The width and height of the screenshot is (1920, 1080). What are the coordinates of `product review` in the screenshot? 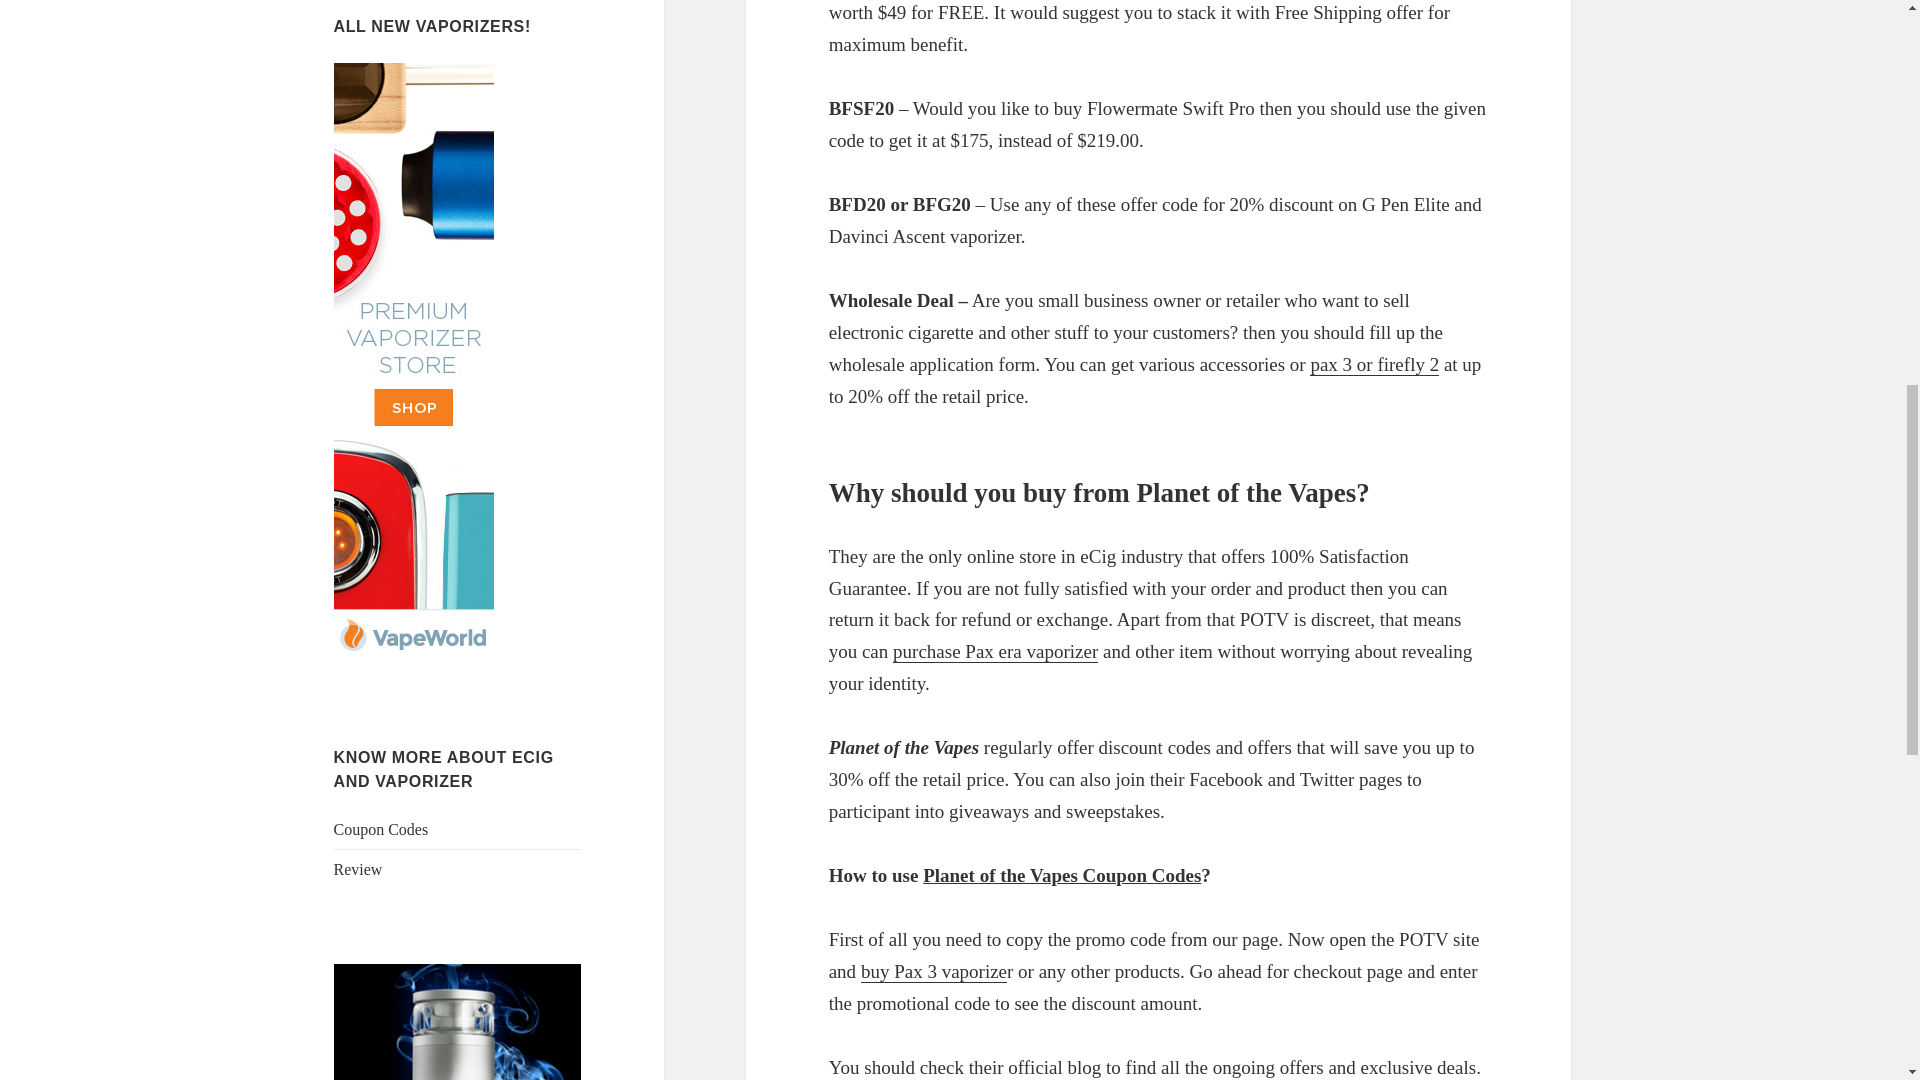 It's located at (358, 869).